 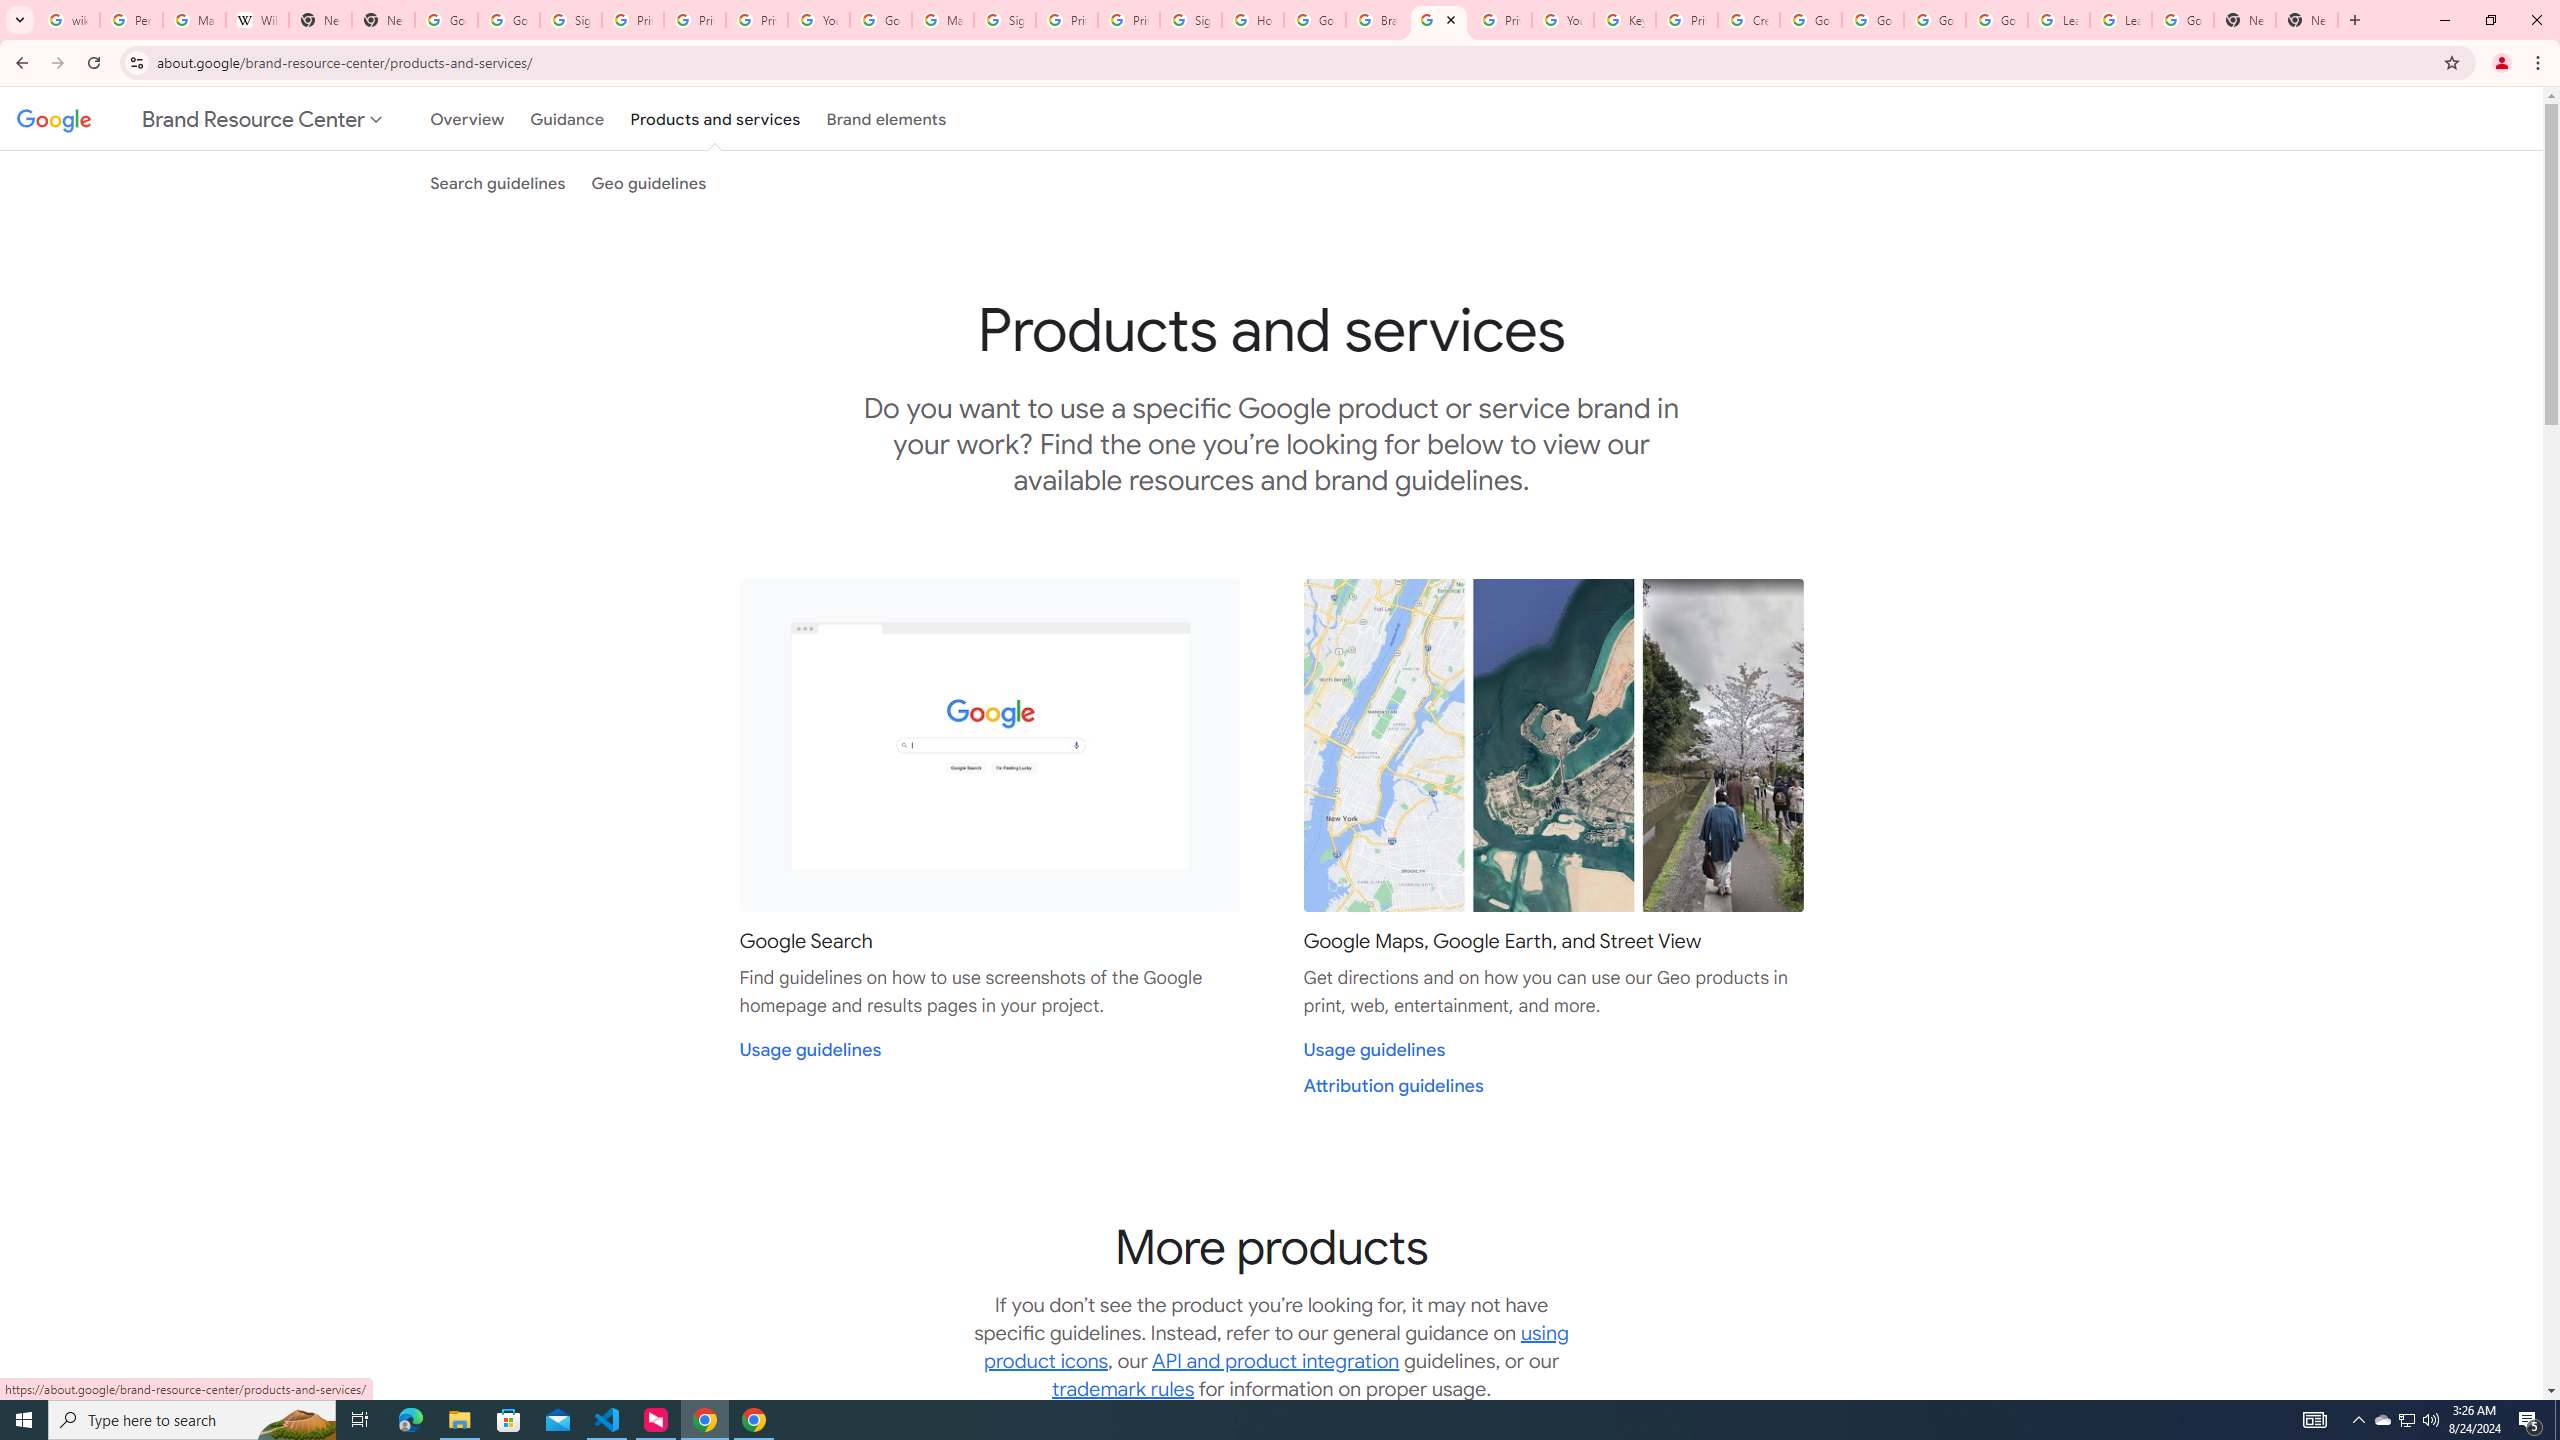 What do you see at coordinates (1872, 20) in the screenshot?
I see `Google Account Help` at bounding box center [1872, 20].